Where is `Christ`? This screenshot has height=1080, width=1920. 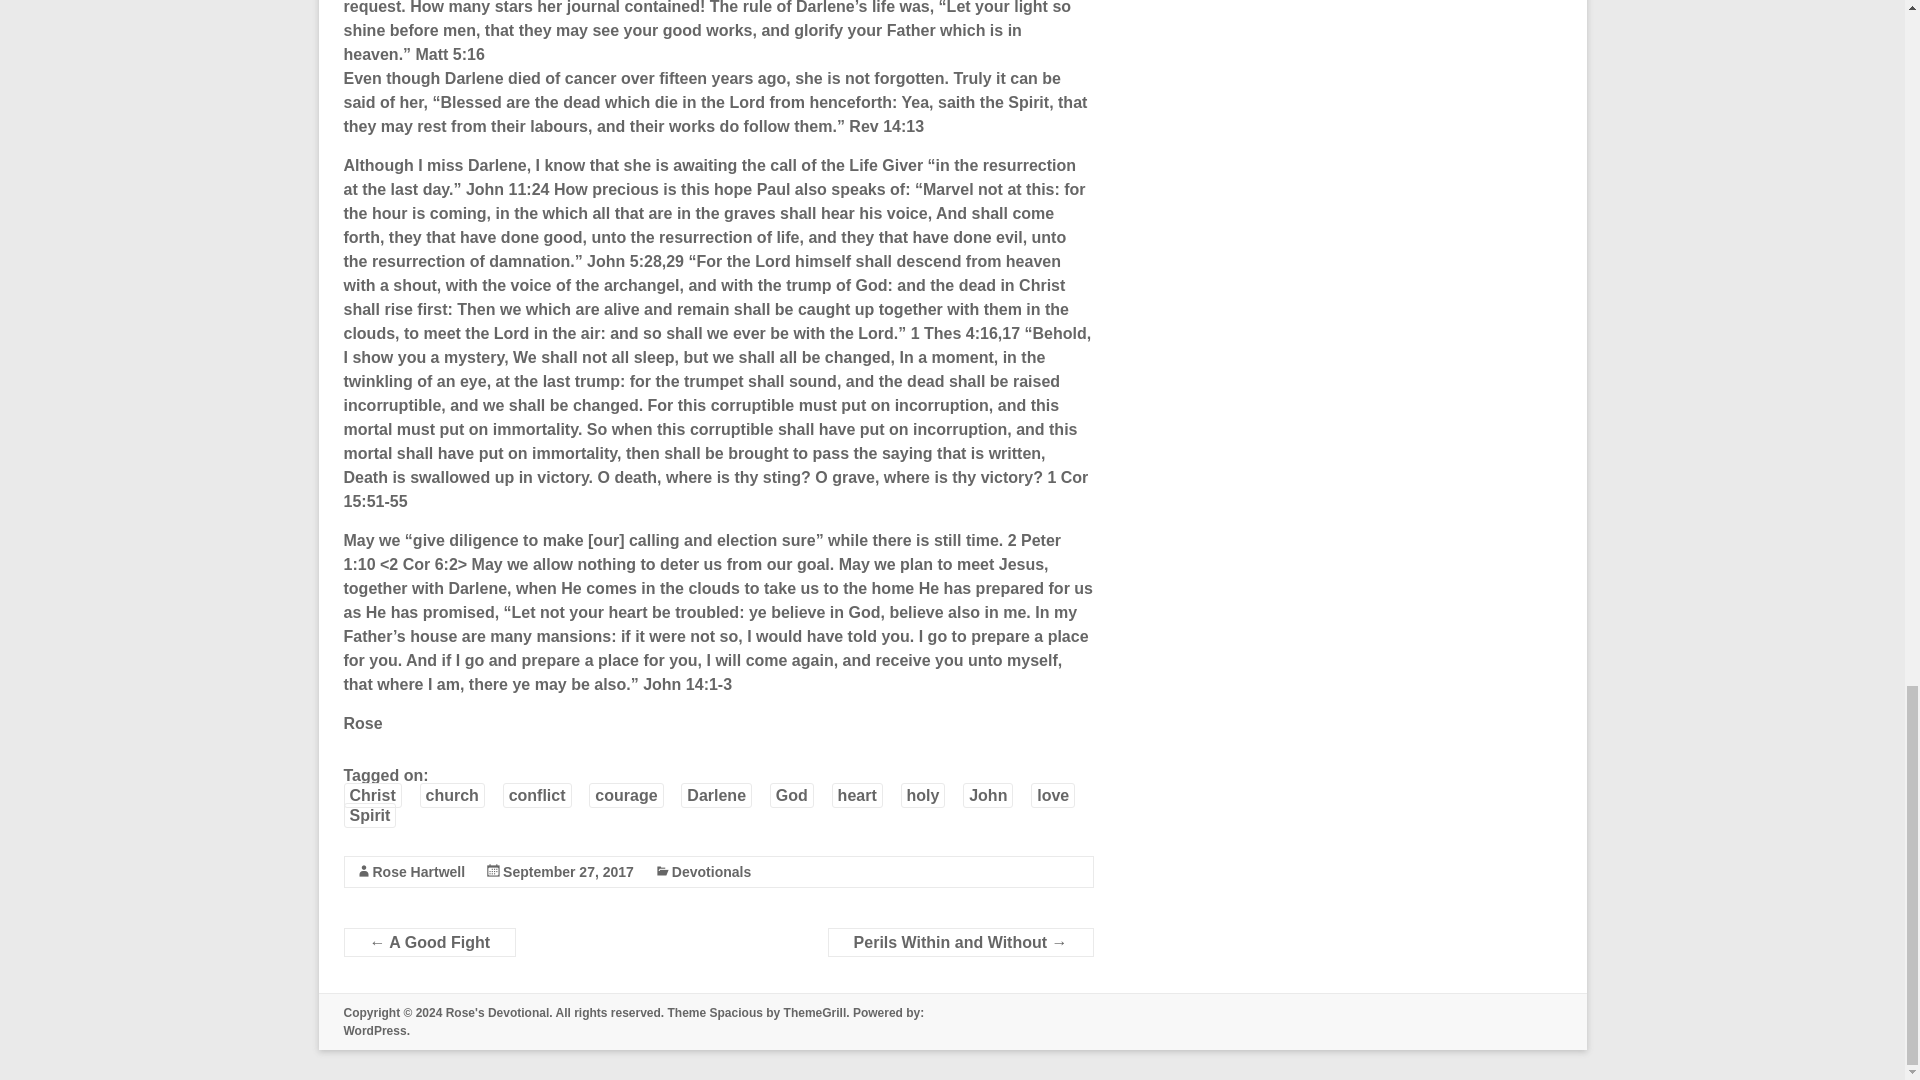 Christ is located at coordinates (372, 795).